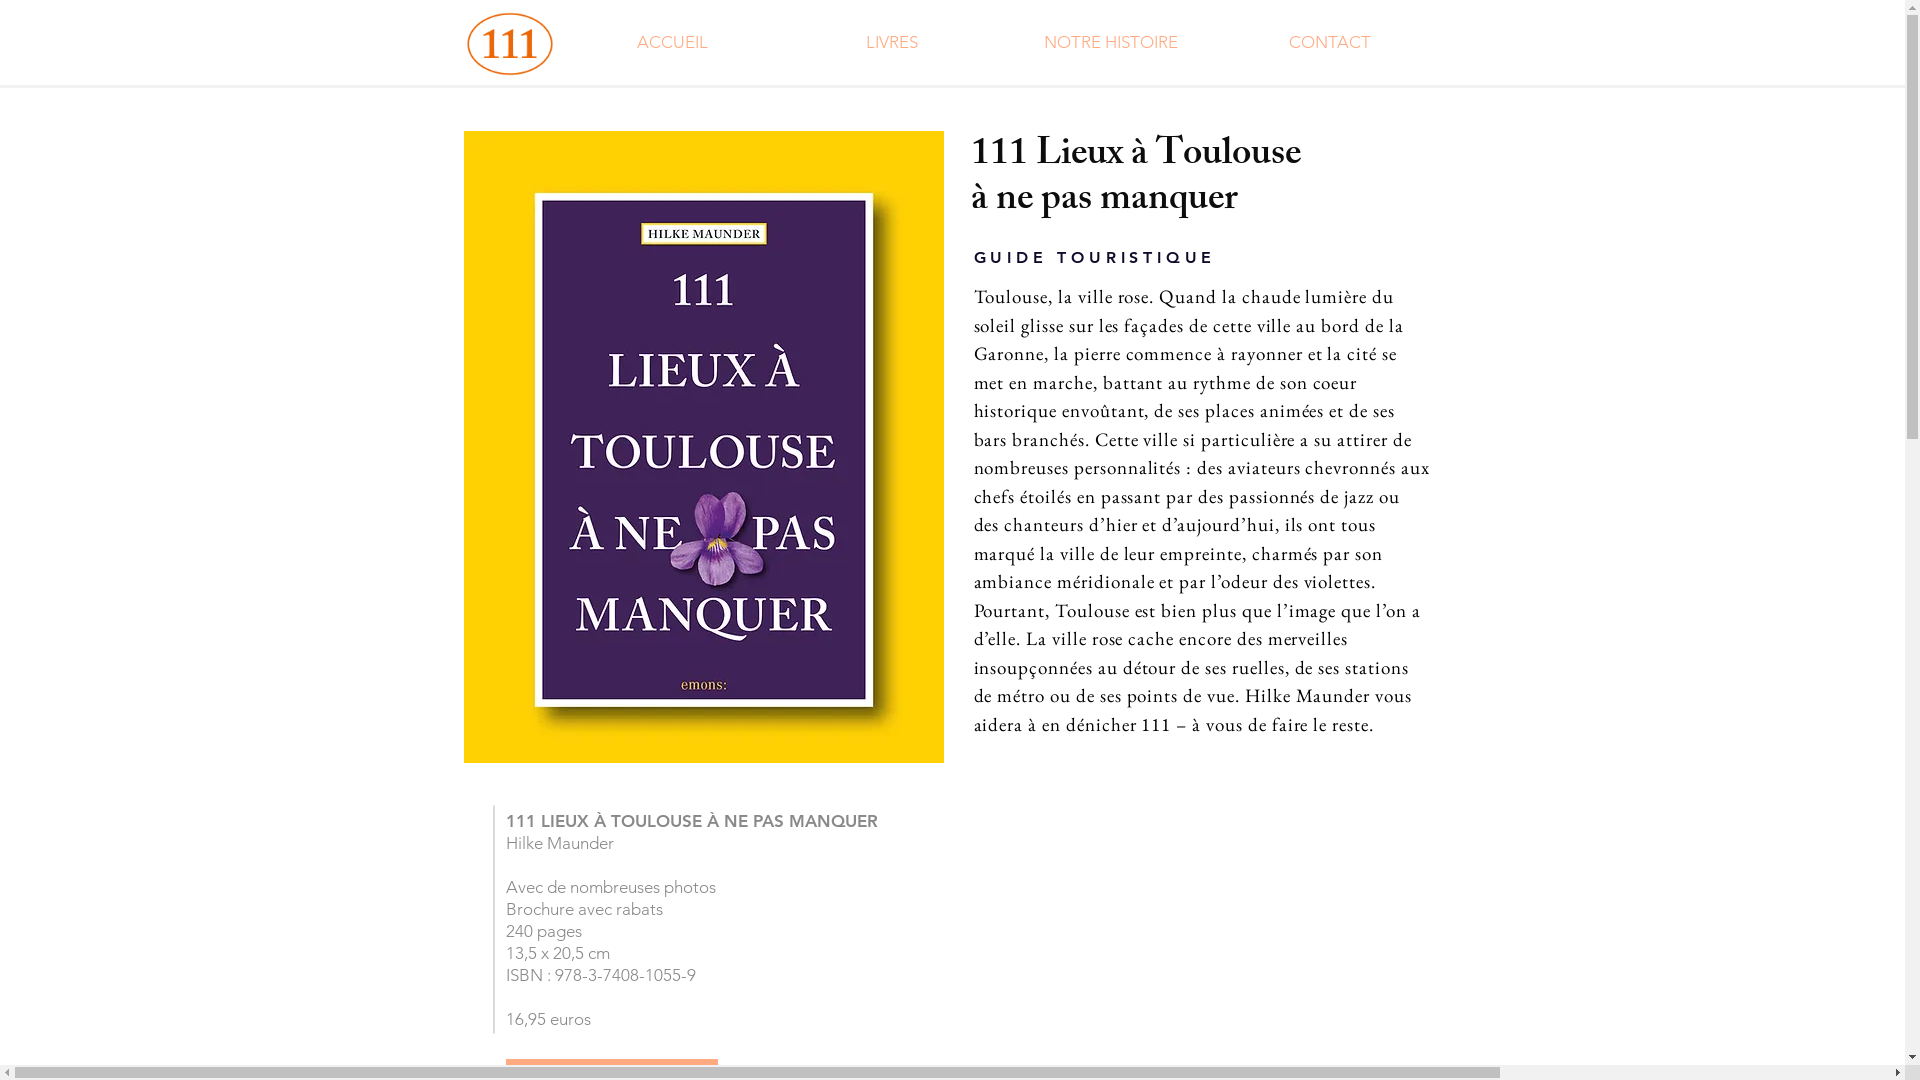  What do you see at coordinates (672, 42) in the screenshot?
I see `ACCUEIL` at bounding box center [672, 42].